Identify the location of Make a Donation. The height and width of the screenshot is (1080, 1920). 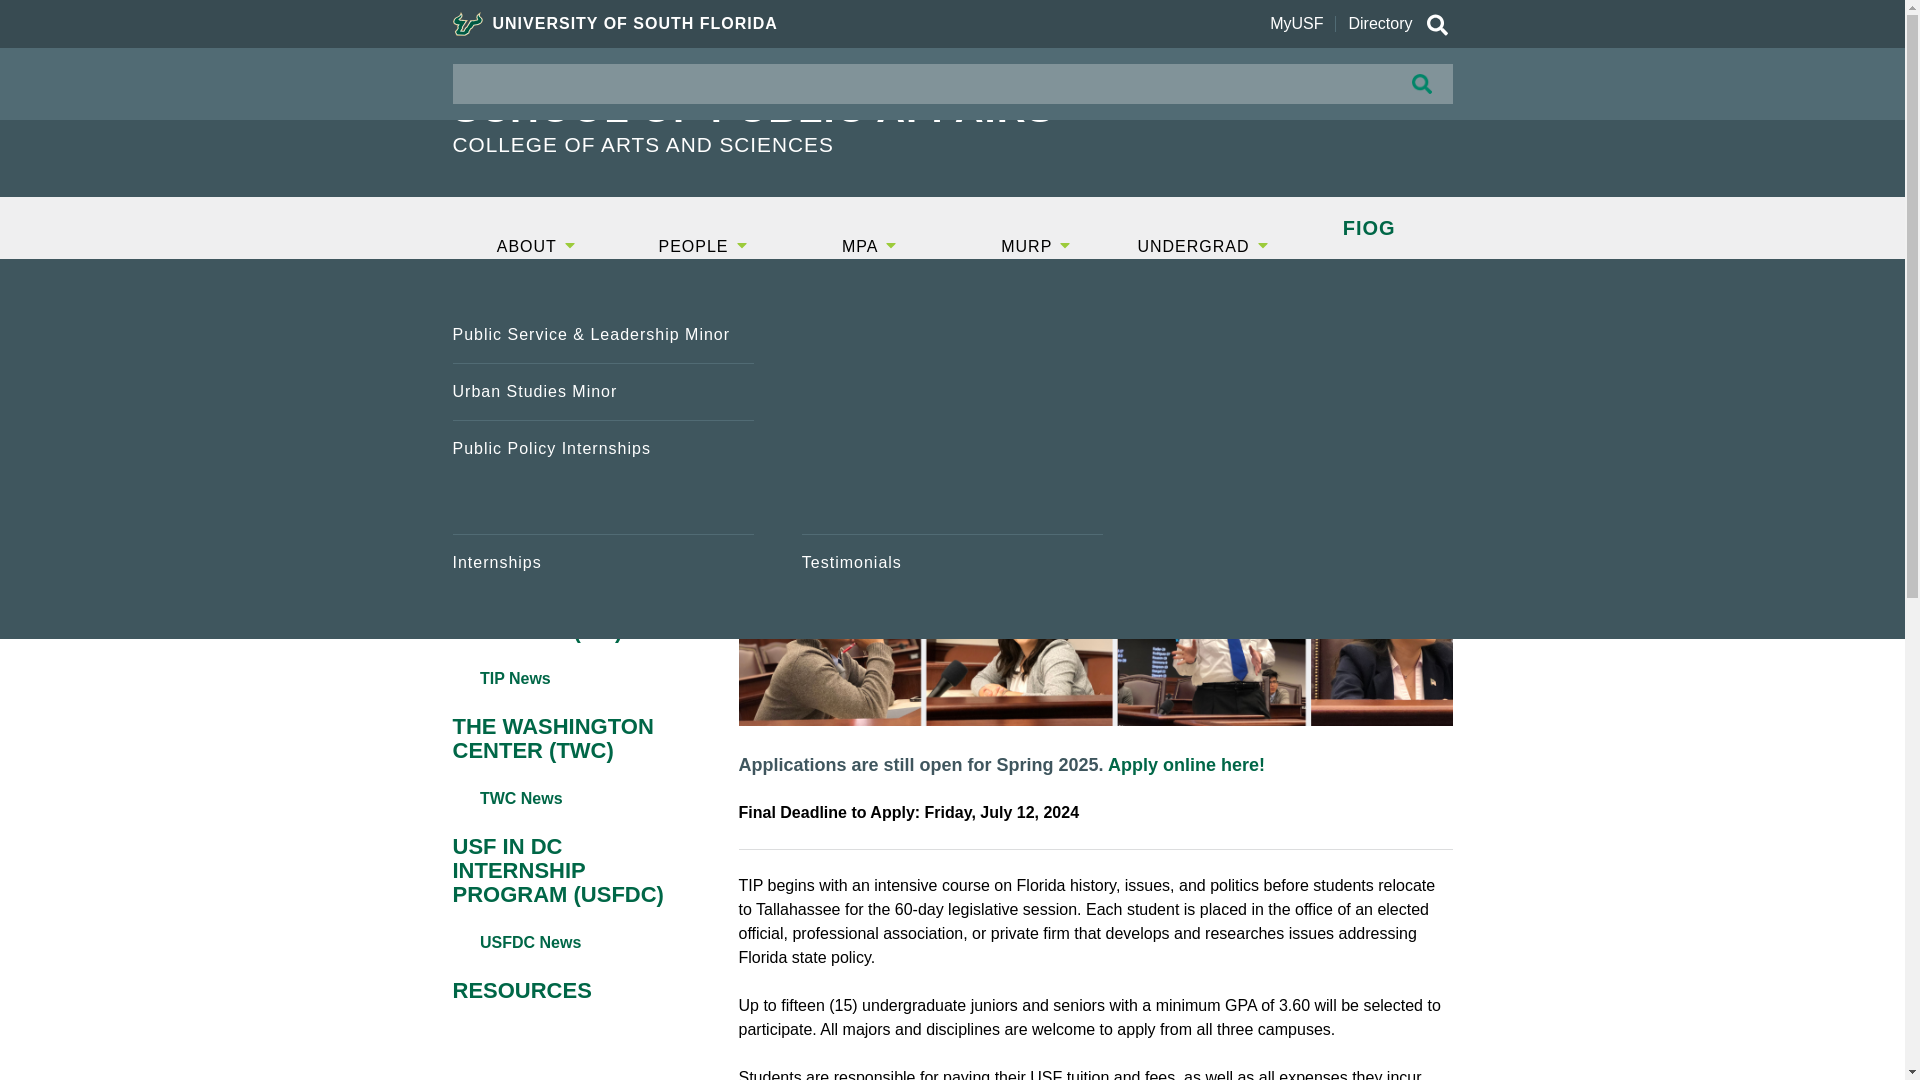
(602, 506).